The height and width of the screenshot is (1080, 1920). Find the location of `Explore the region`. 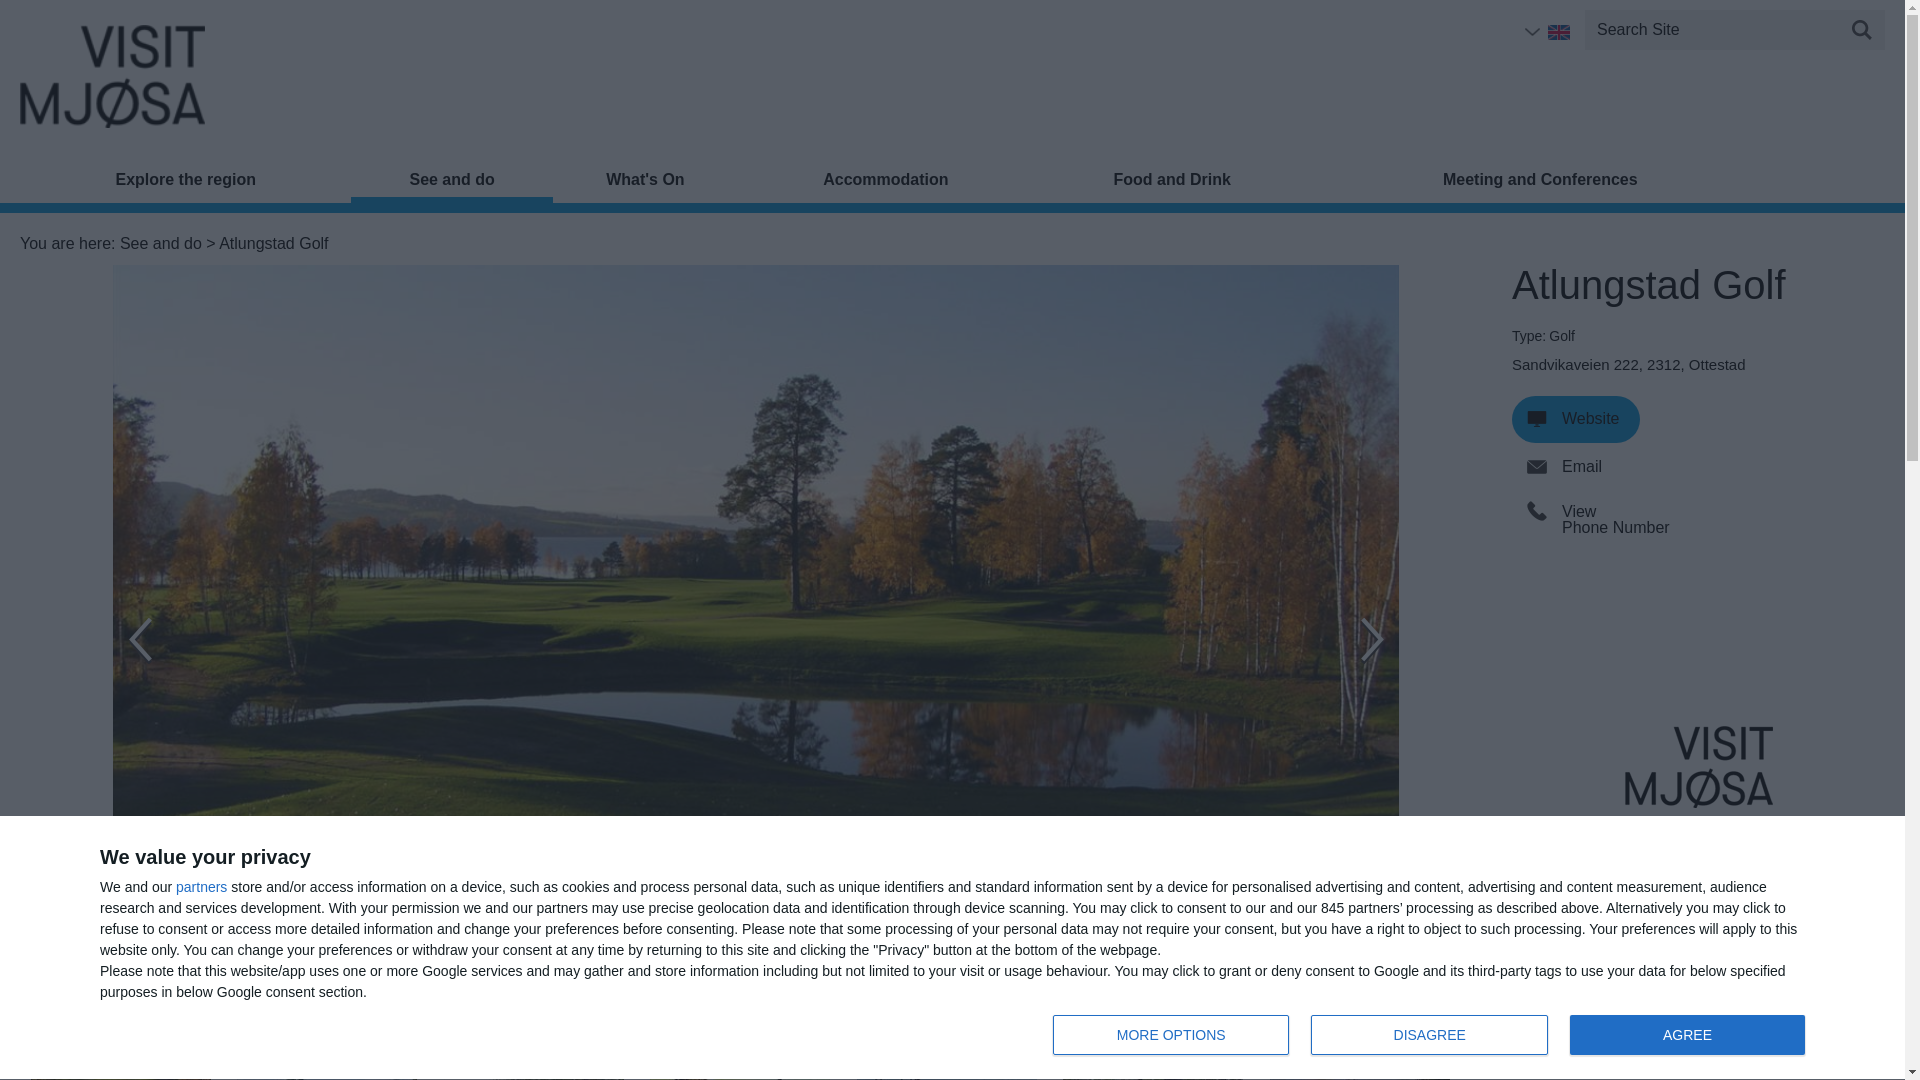

Explore the region is located at coordinates (1170, 1035).